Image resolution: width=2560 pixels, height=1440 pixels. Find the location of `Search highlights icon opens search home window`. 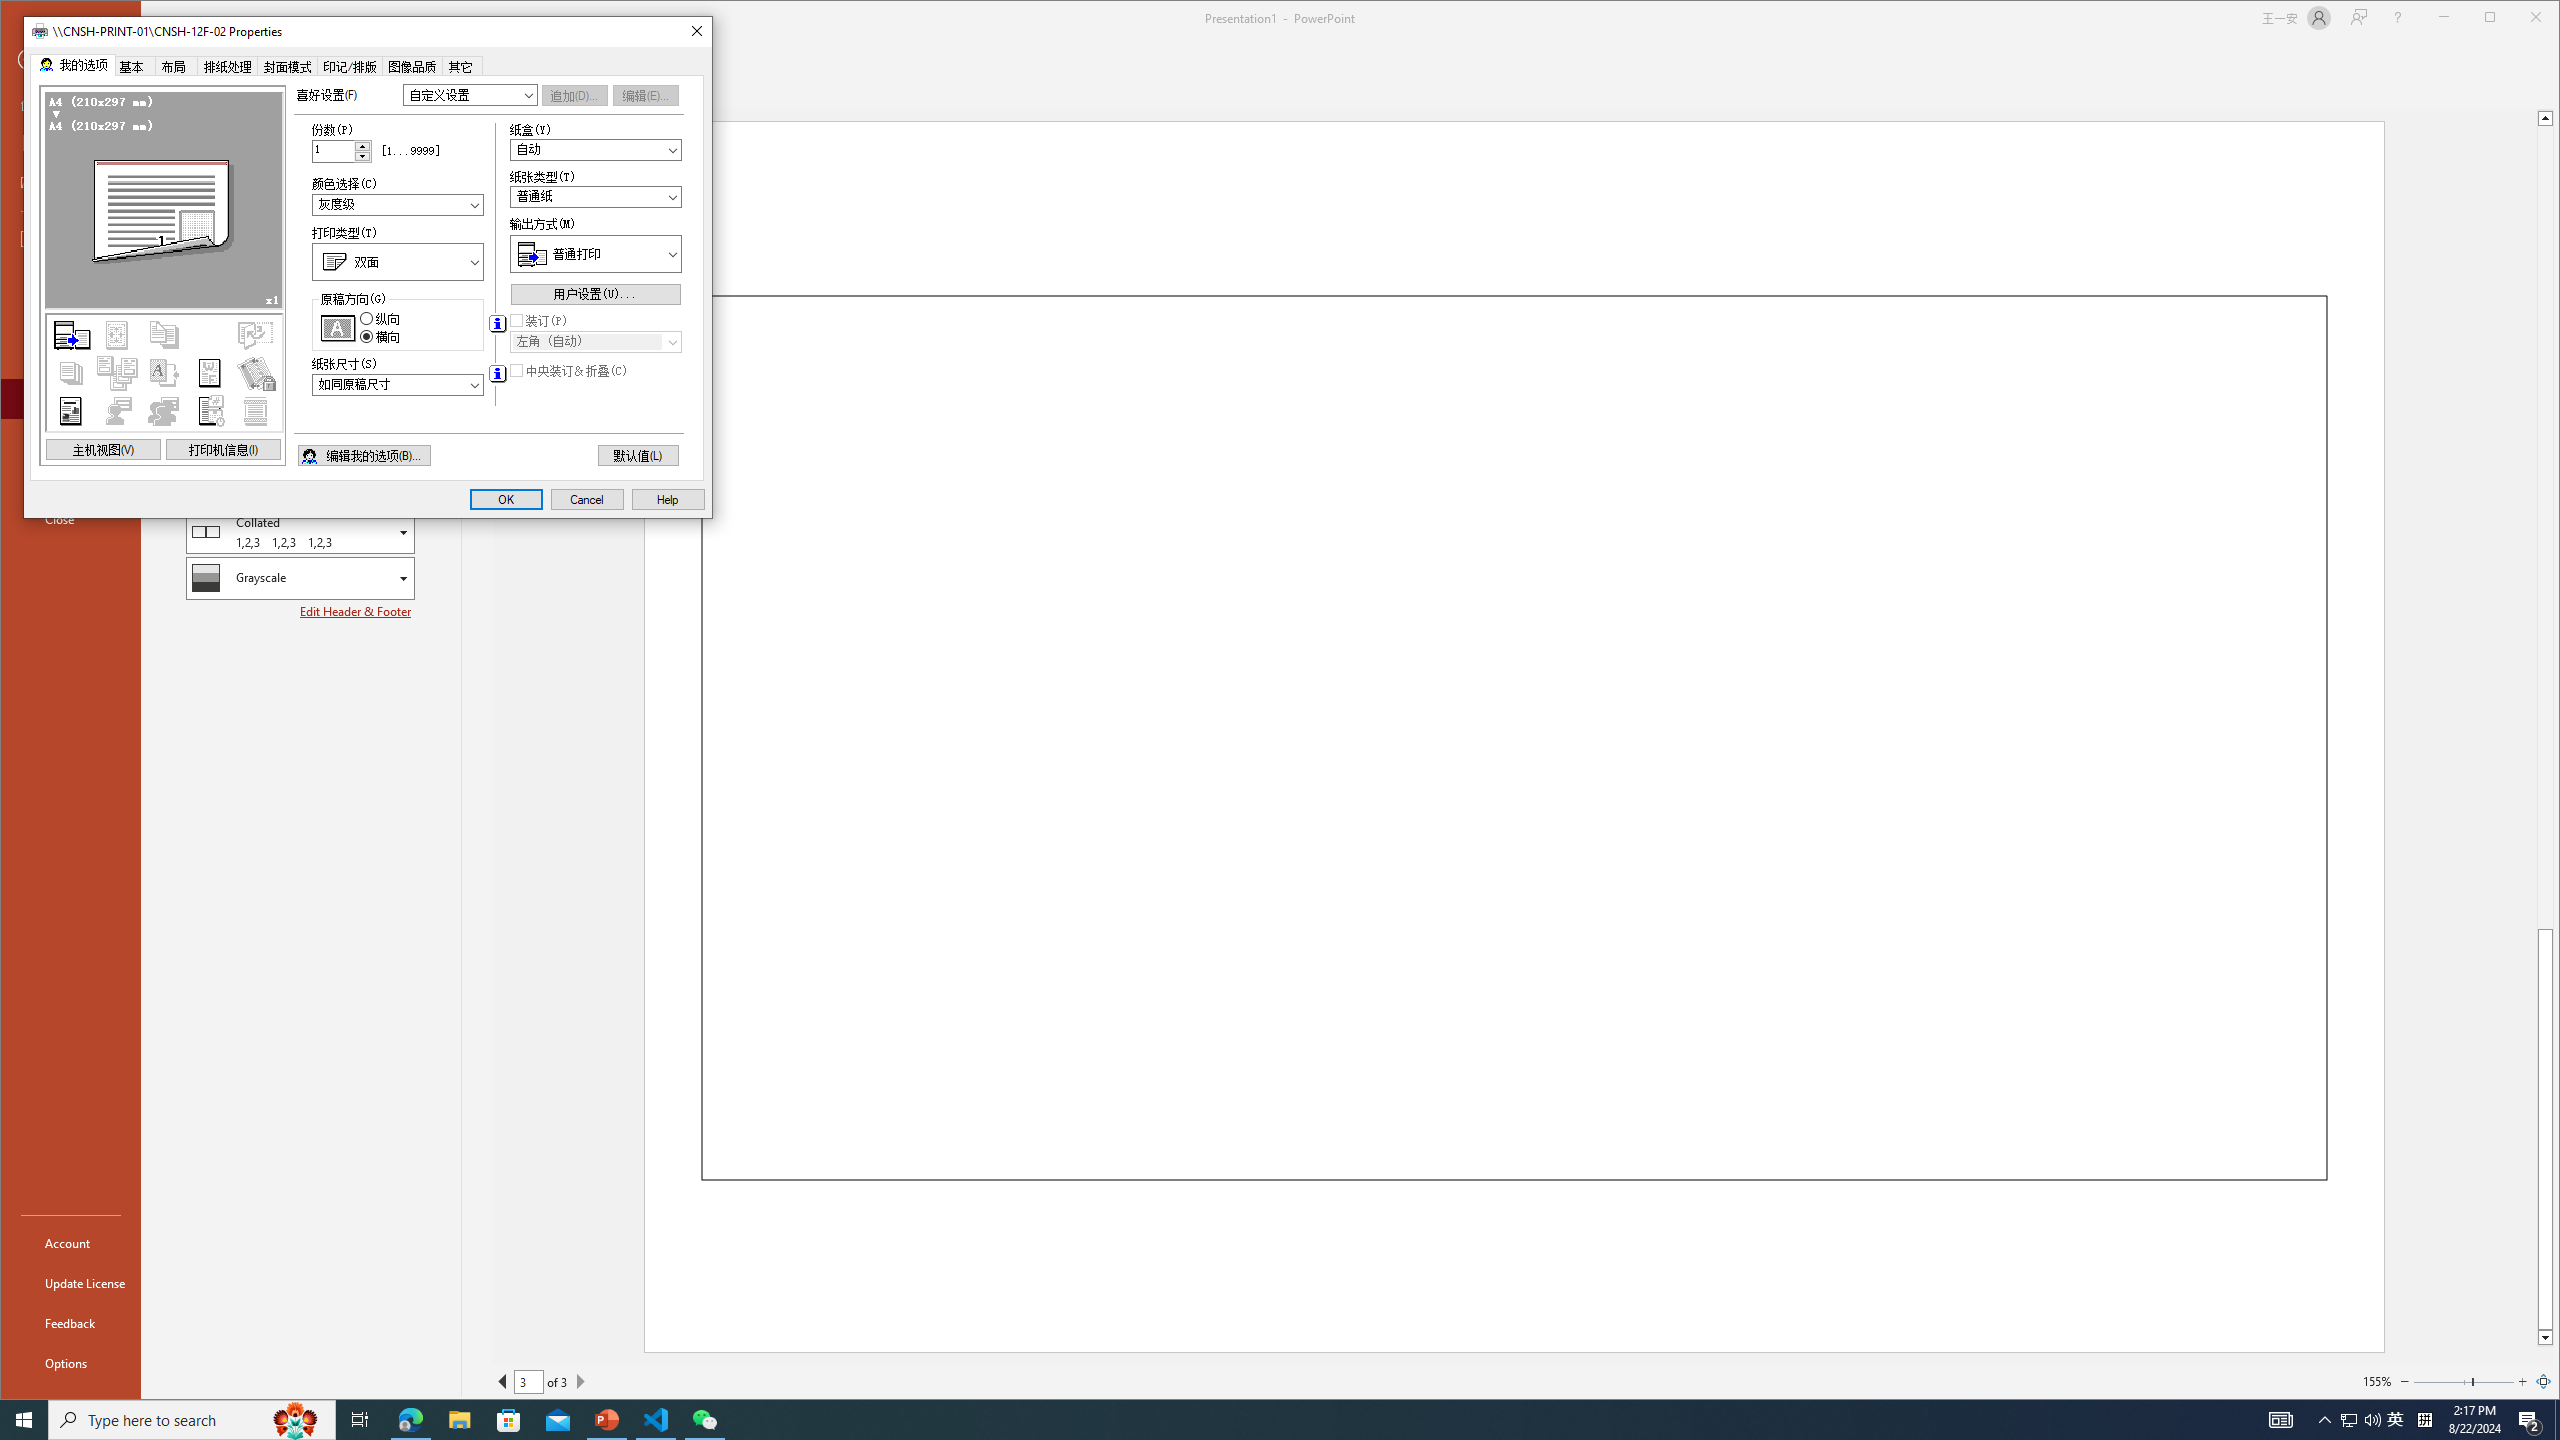

Search highlights icon opens search home window is located at coordinates (296, 1420).